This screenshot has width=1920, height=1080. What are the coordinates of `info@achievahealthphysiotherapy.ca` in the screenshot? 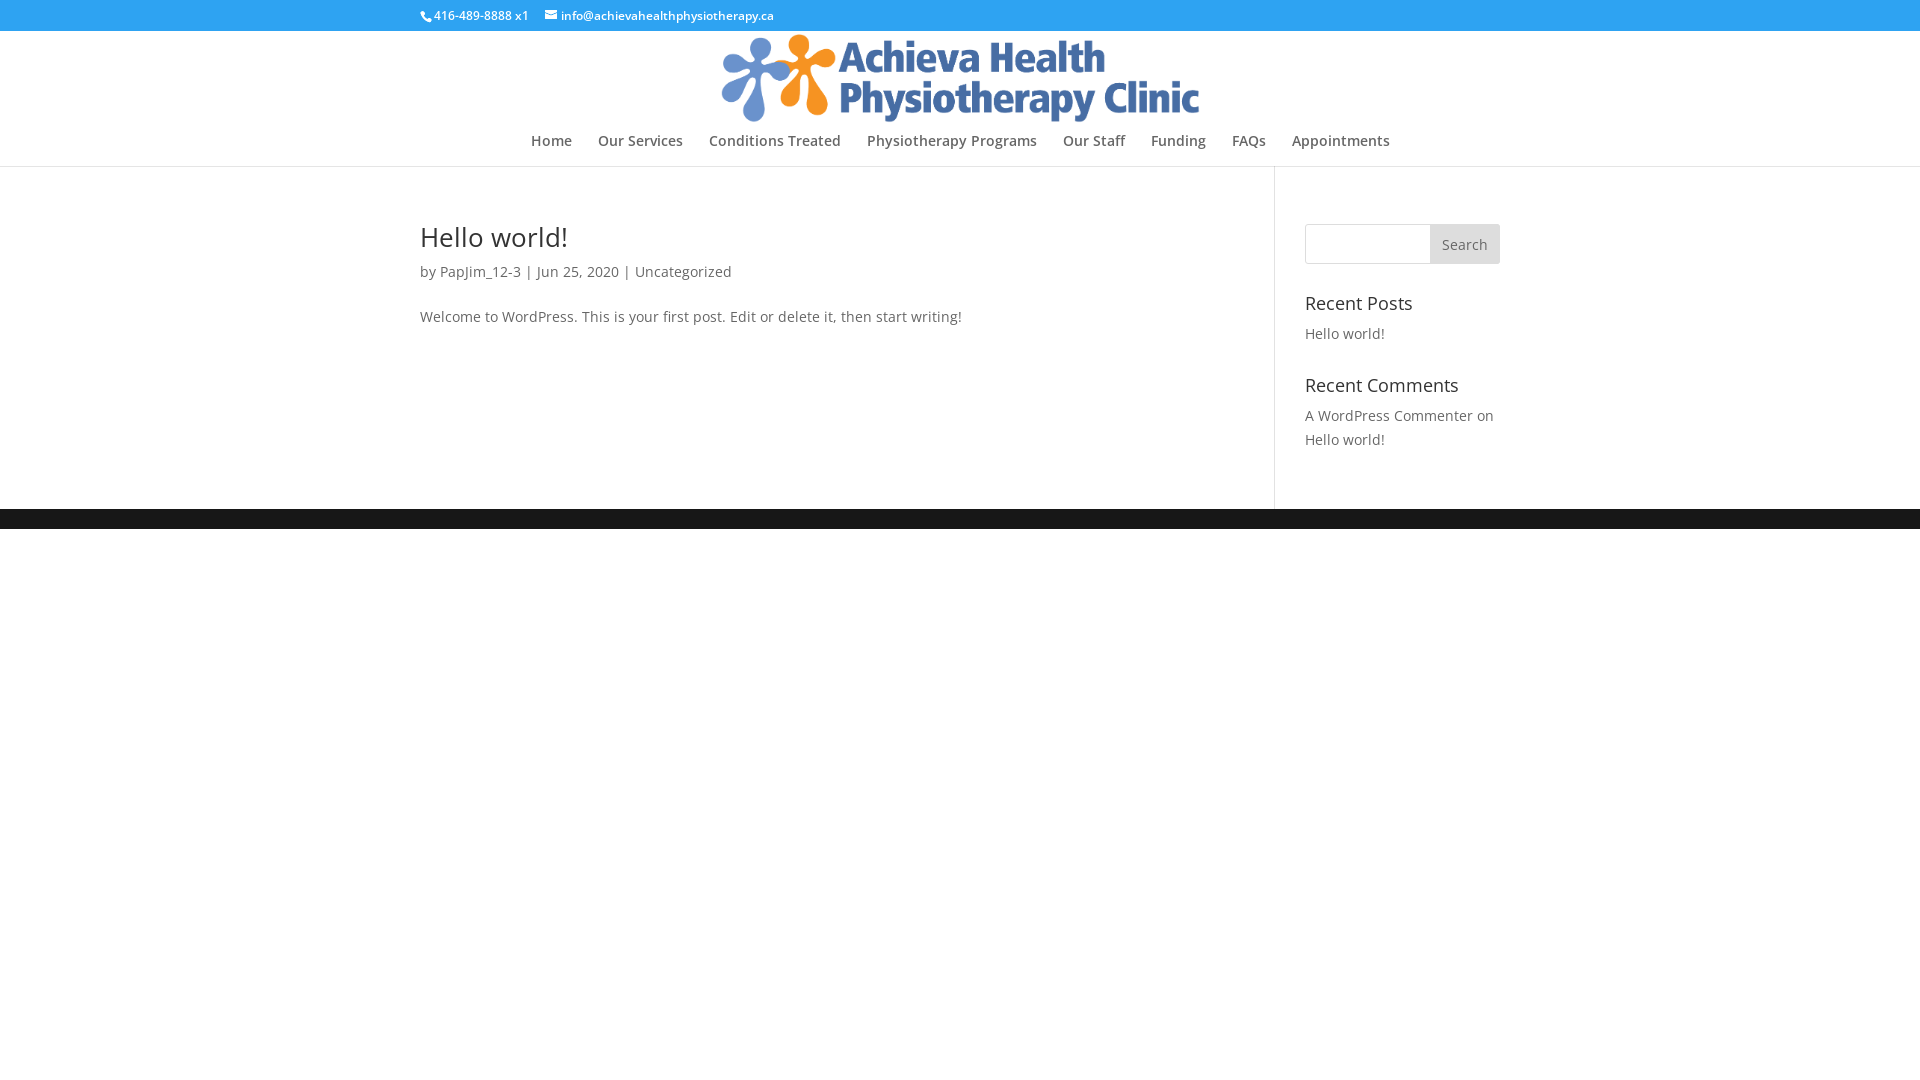 It's located at (660, 16).